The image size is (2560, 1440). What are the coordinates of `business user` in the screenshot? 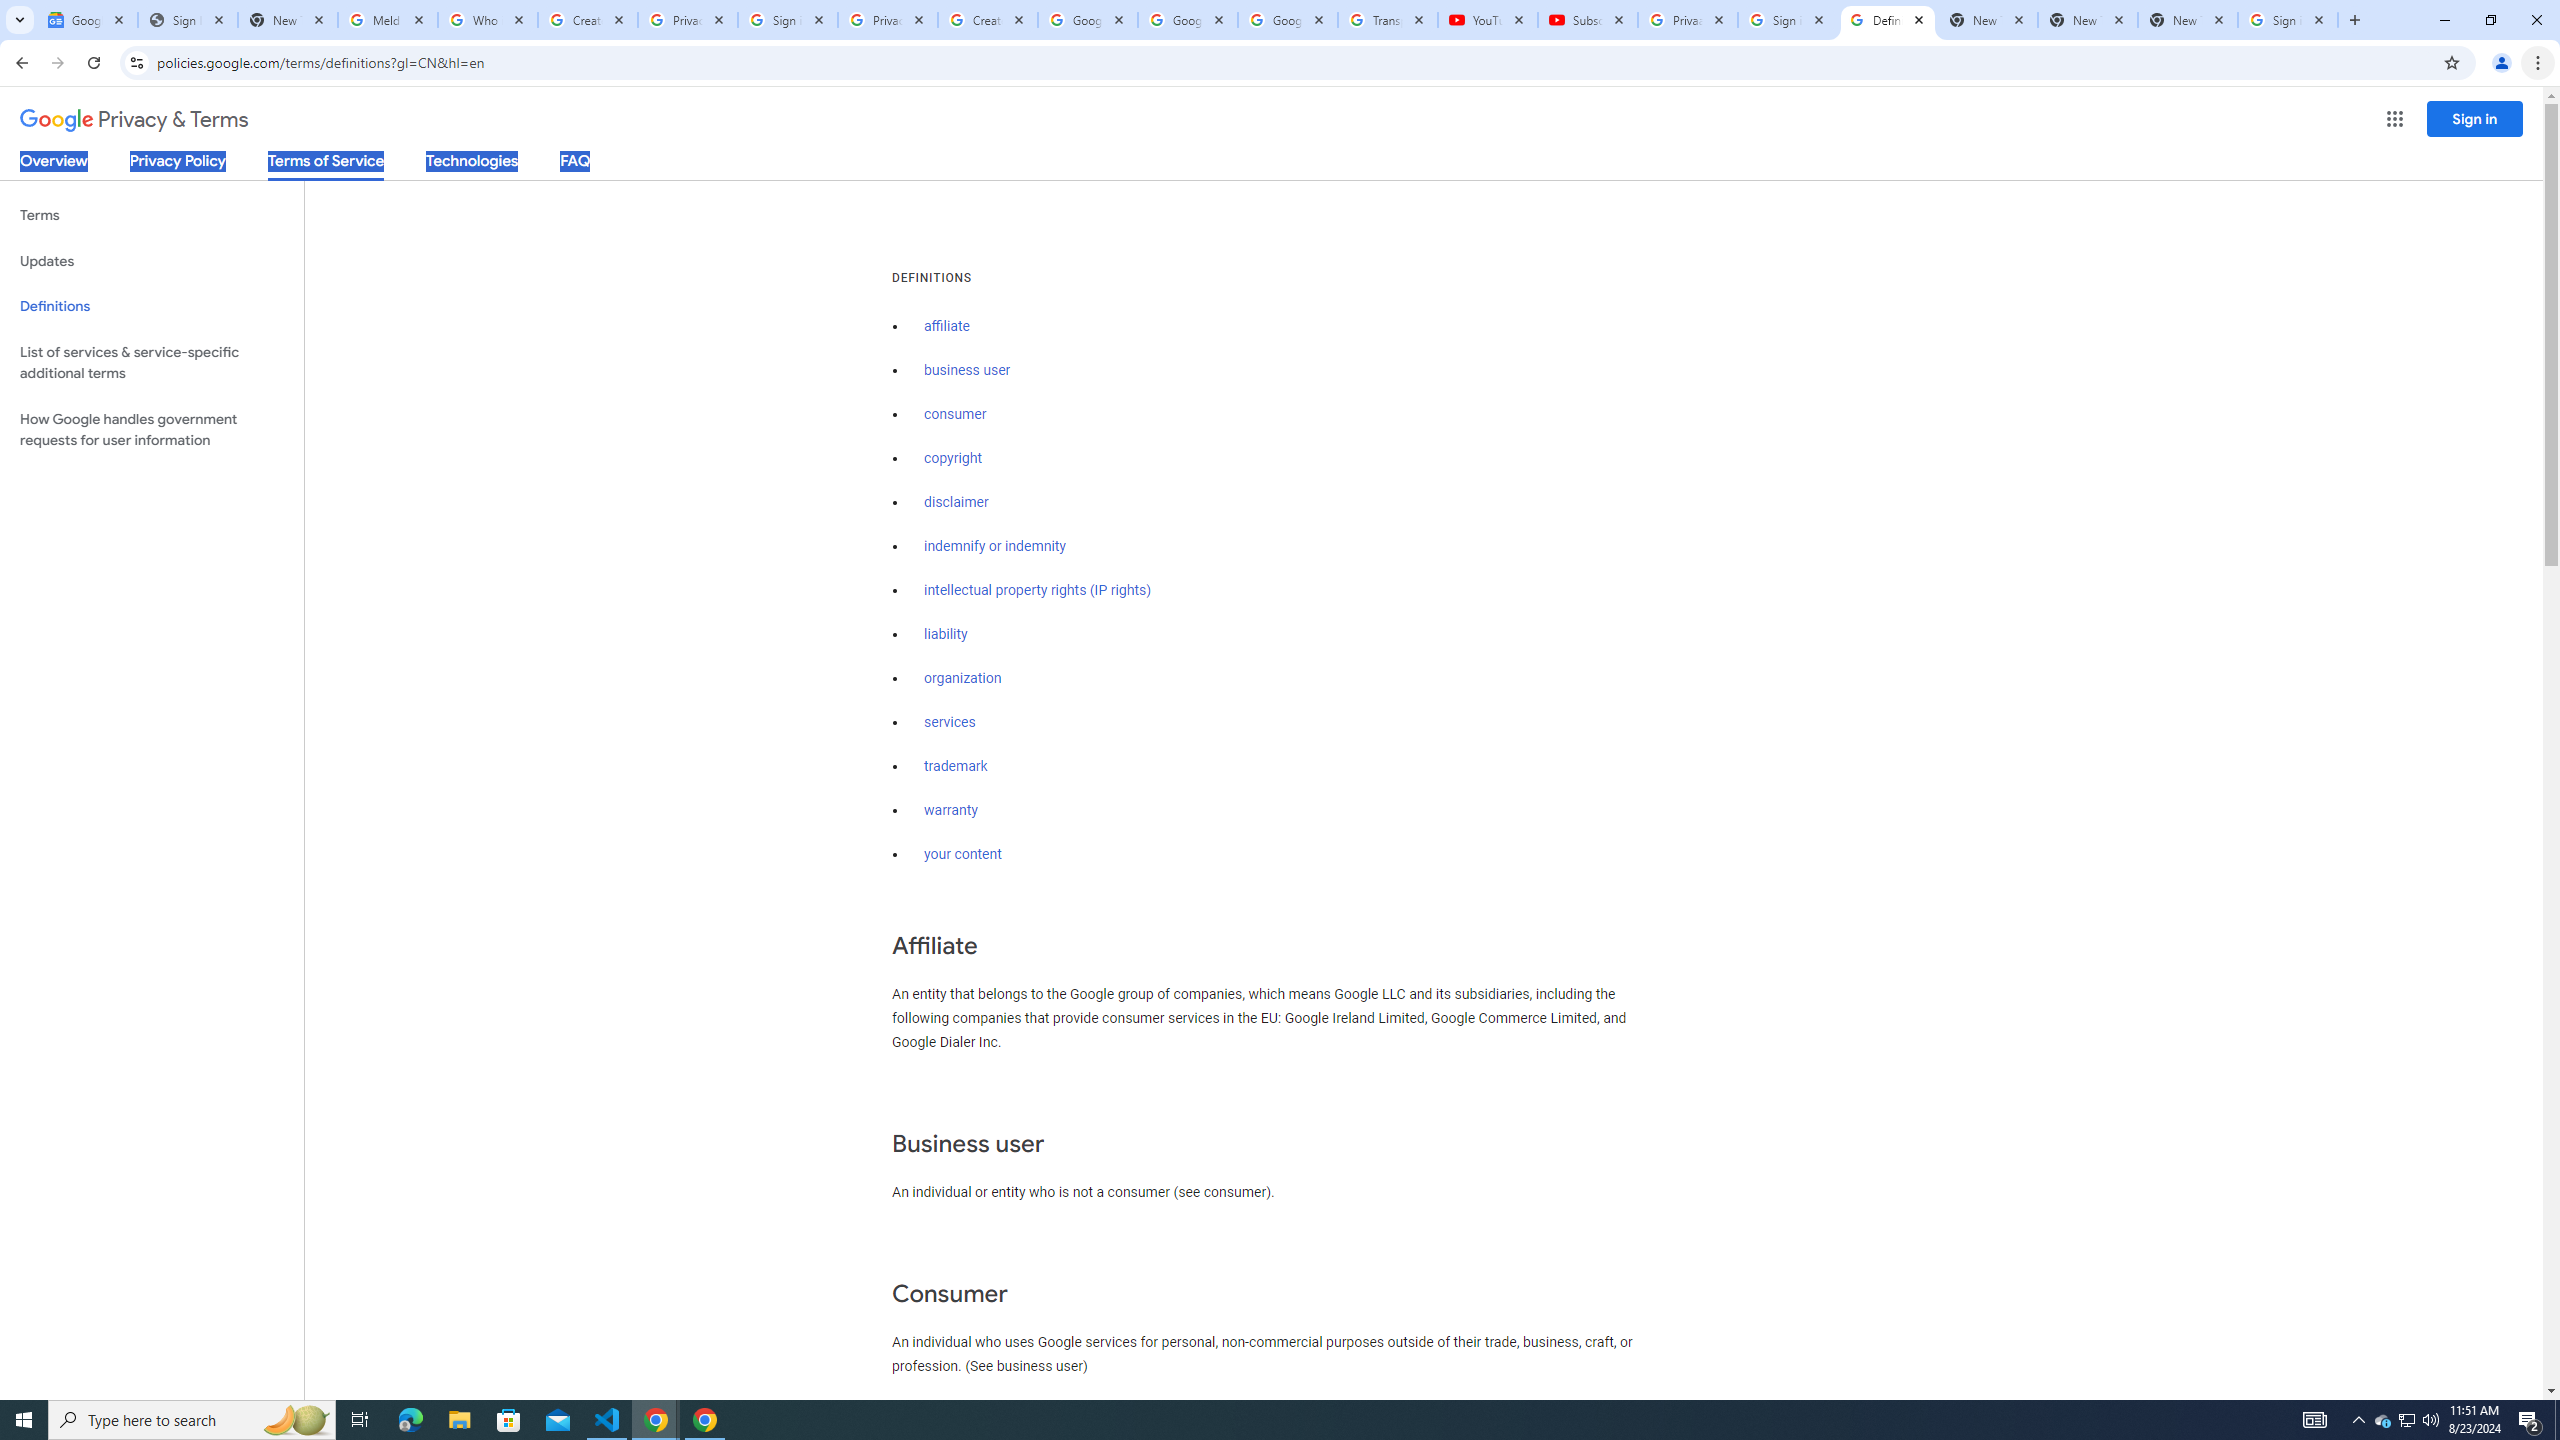 It's located at (968, 370).